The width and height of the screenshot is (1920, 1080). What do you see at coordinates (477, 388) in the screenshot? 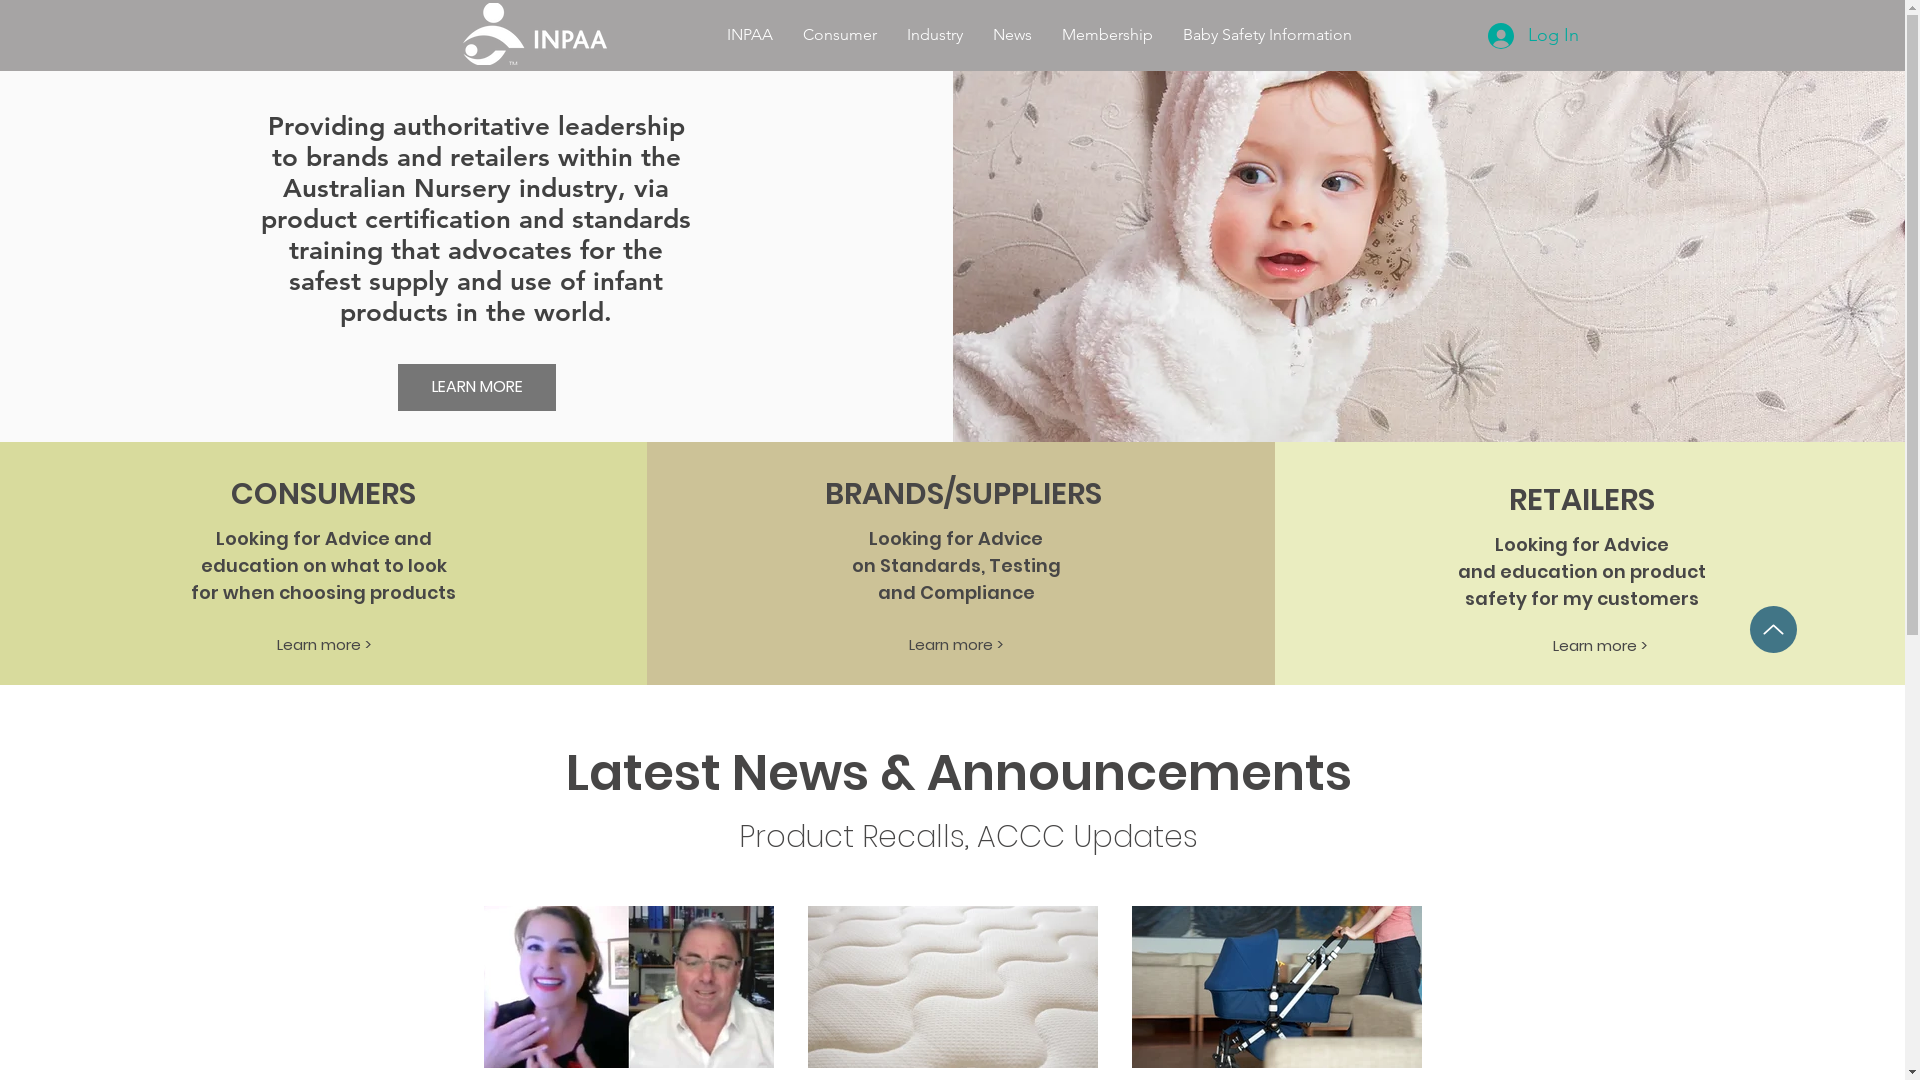
I see `LEARN MORE` at bounding box center [477, 388].